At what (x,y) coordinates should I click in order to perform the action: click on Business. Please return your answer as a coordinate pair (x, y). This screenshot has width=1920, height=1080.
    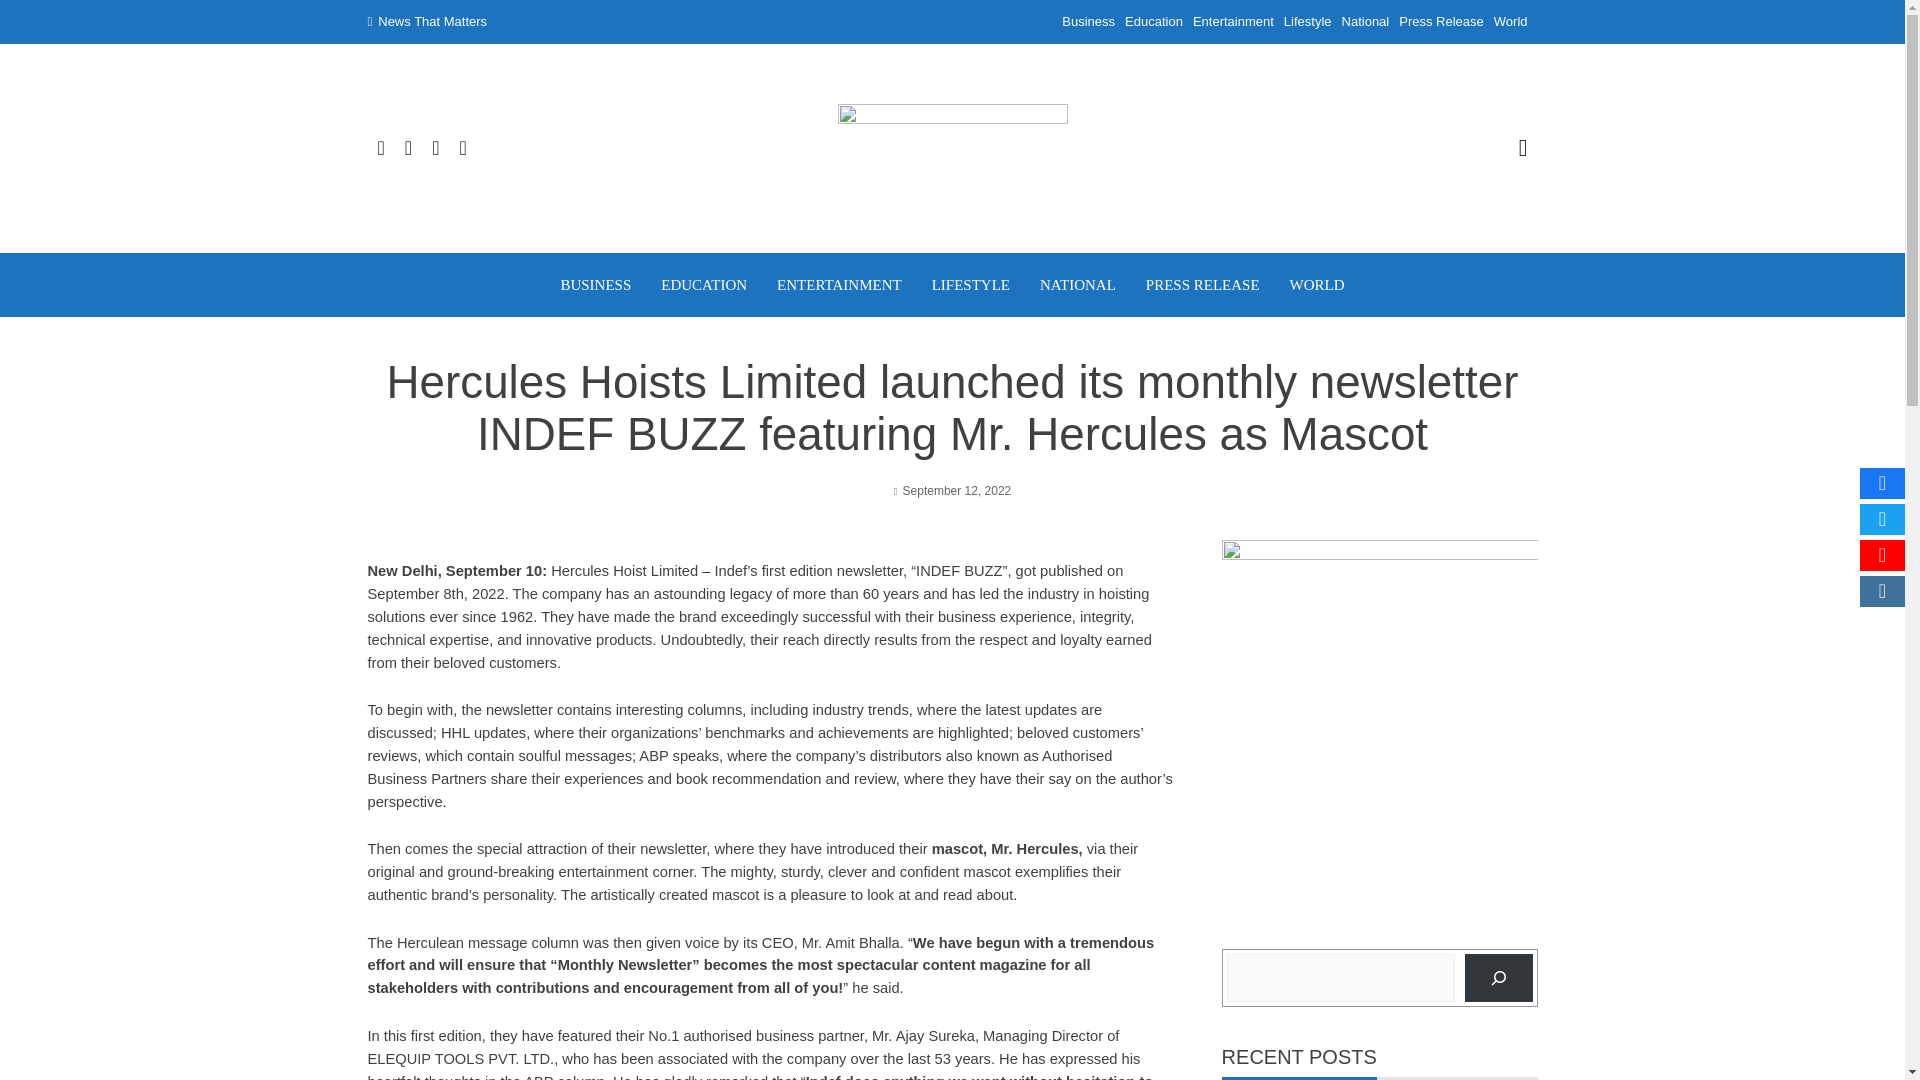
    Looking at the image, I should click on (1088, 22).